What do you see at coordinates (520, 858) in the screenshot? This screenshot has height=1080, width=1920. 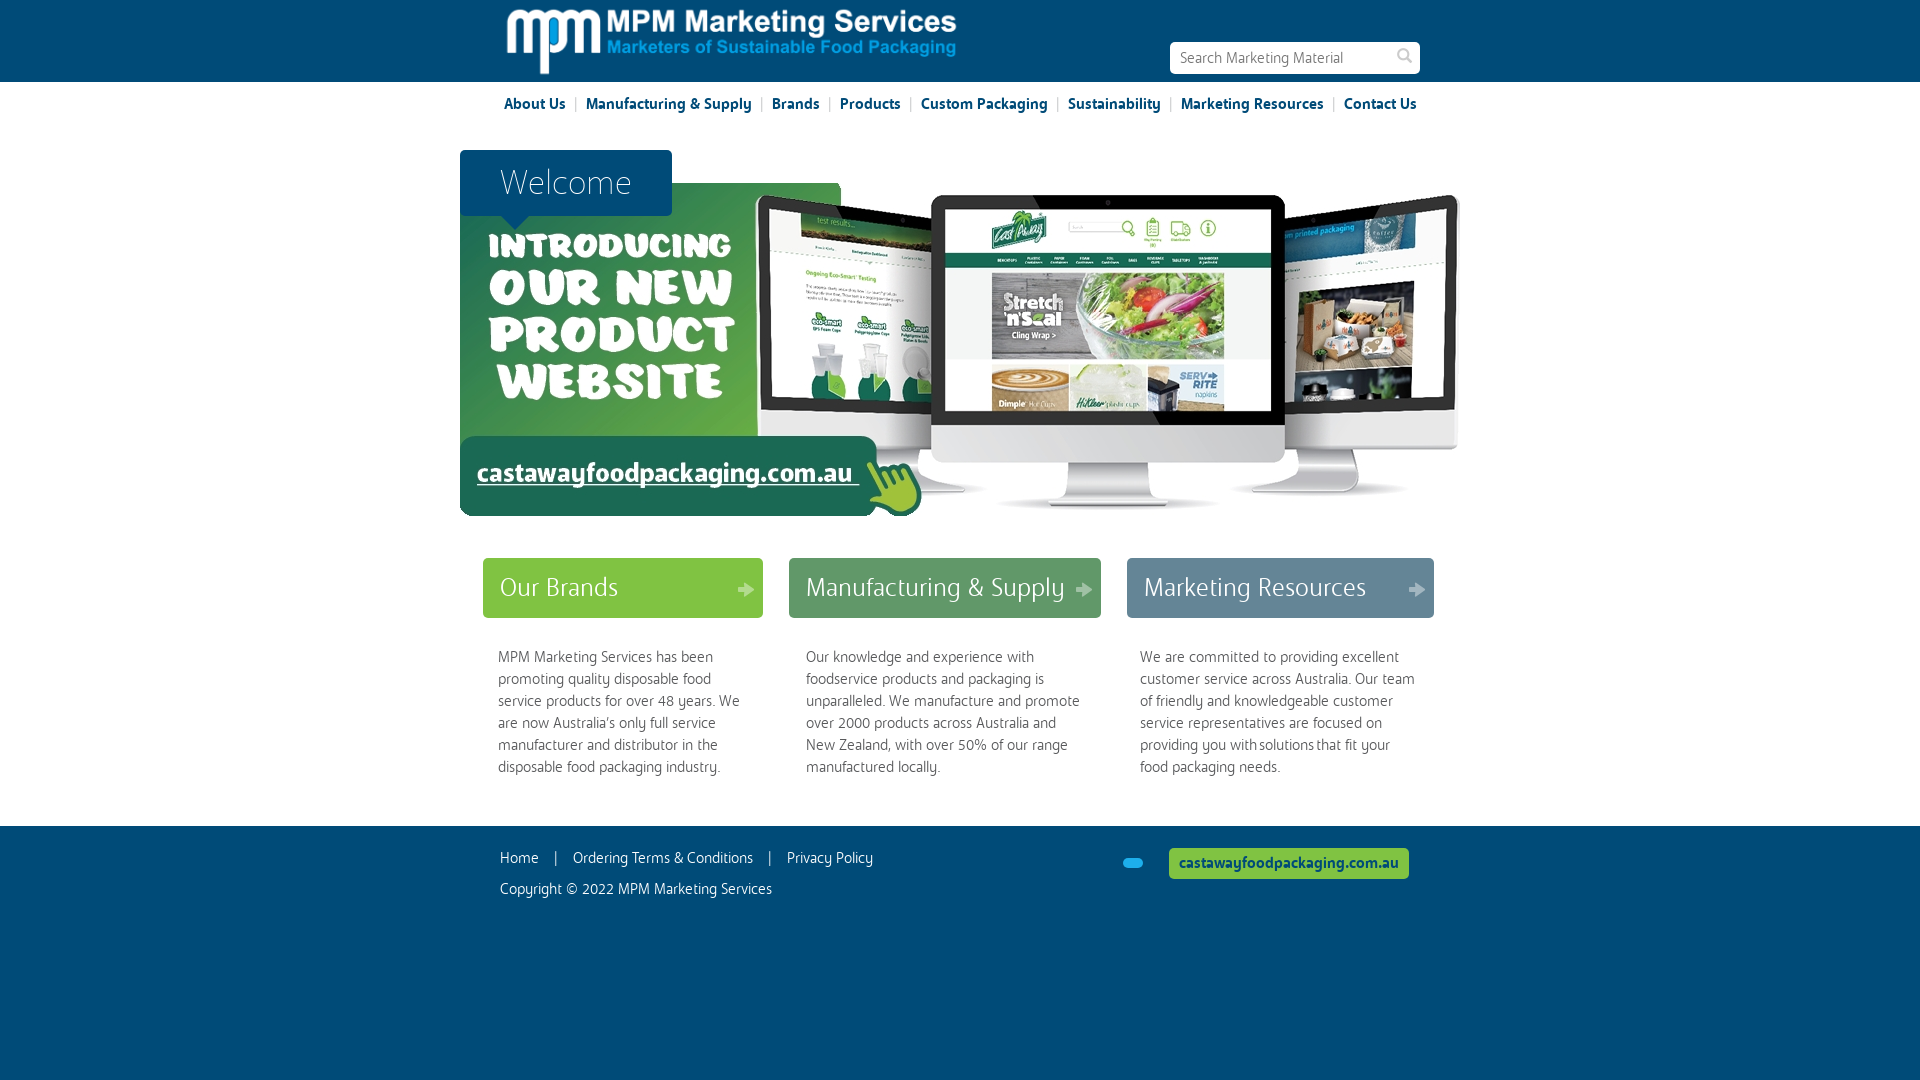 I see `Home` at bounding box center [520, 858].